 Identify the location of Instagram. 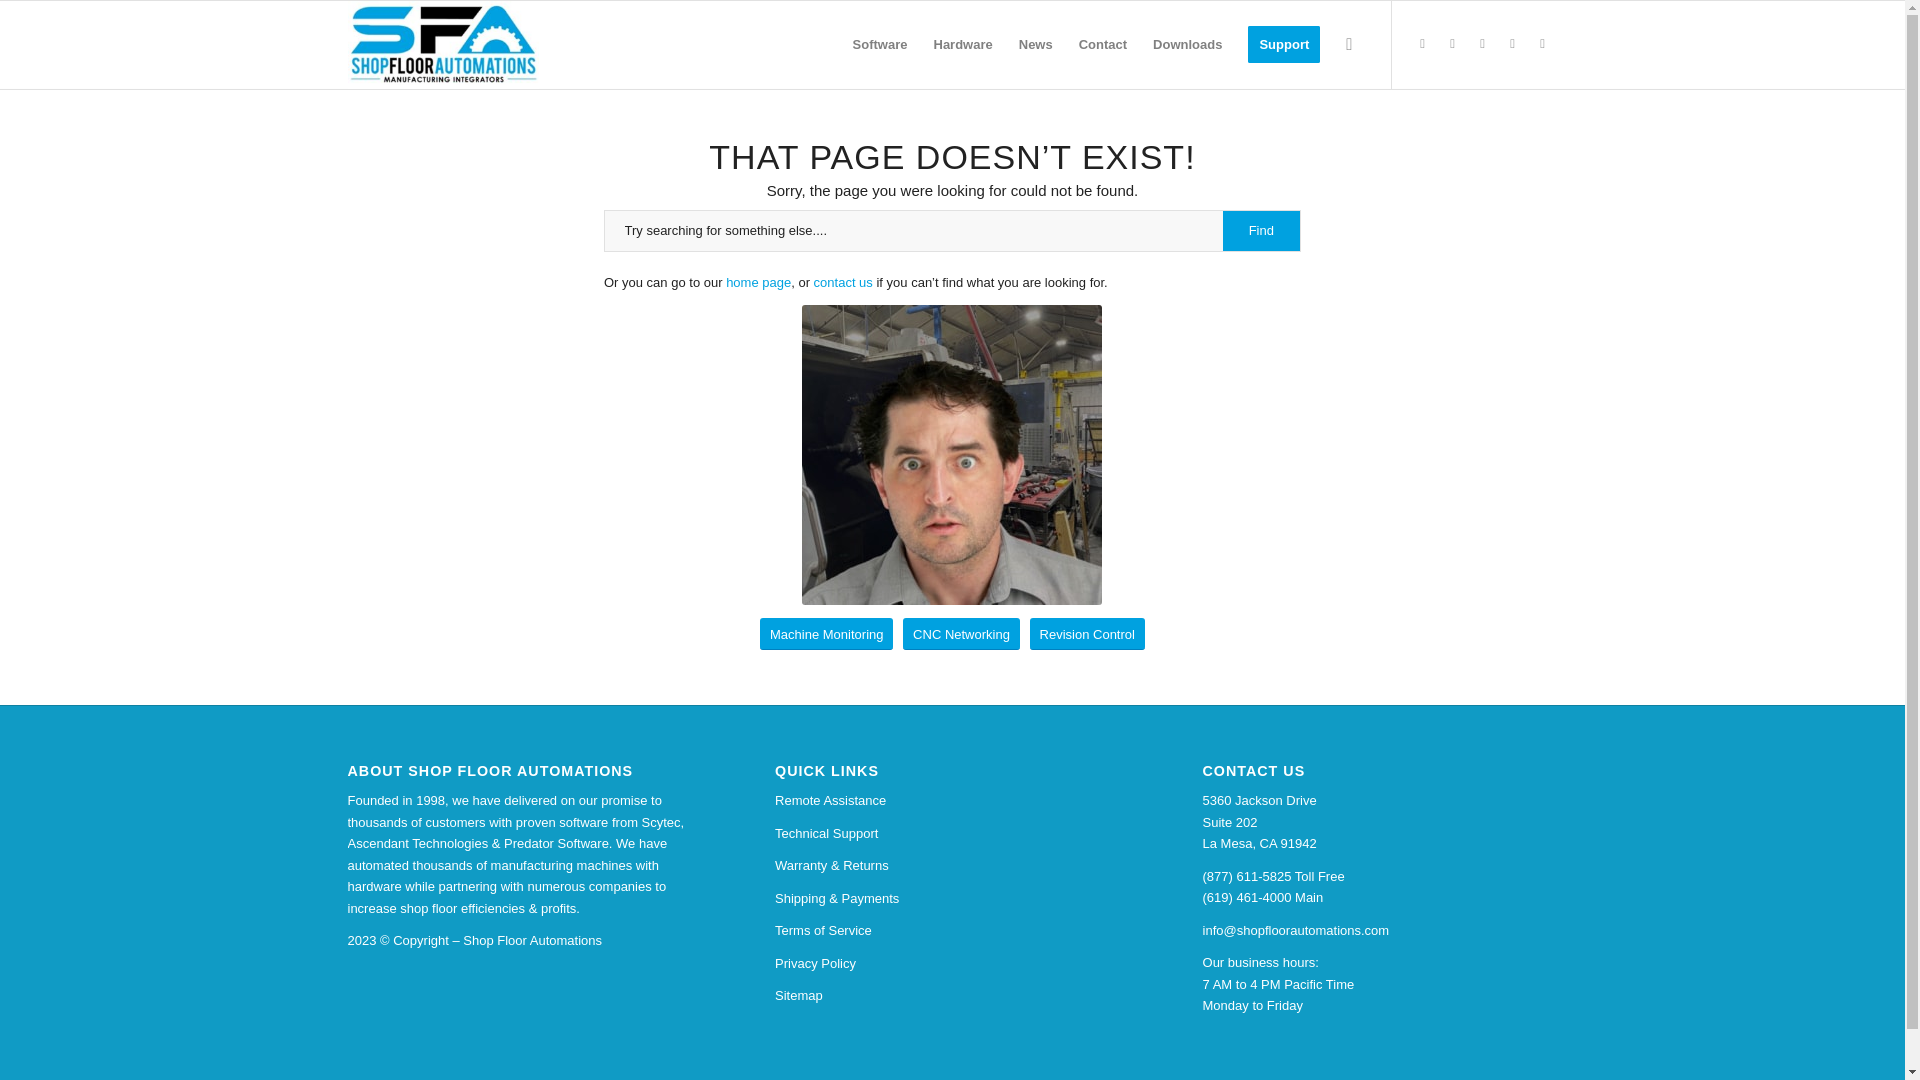
(1453, 44).